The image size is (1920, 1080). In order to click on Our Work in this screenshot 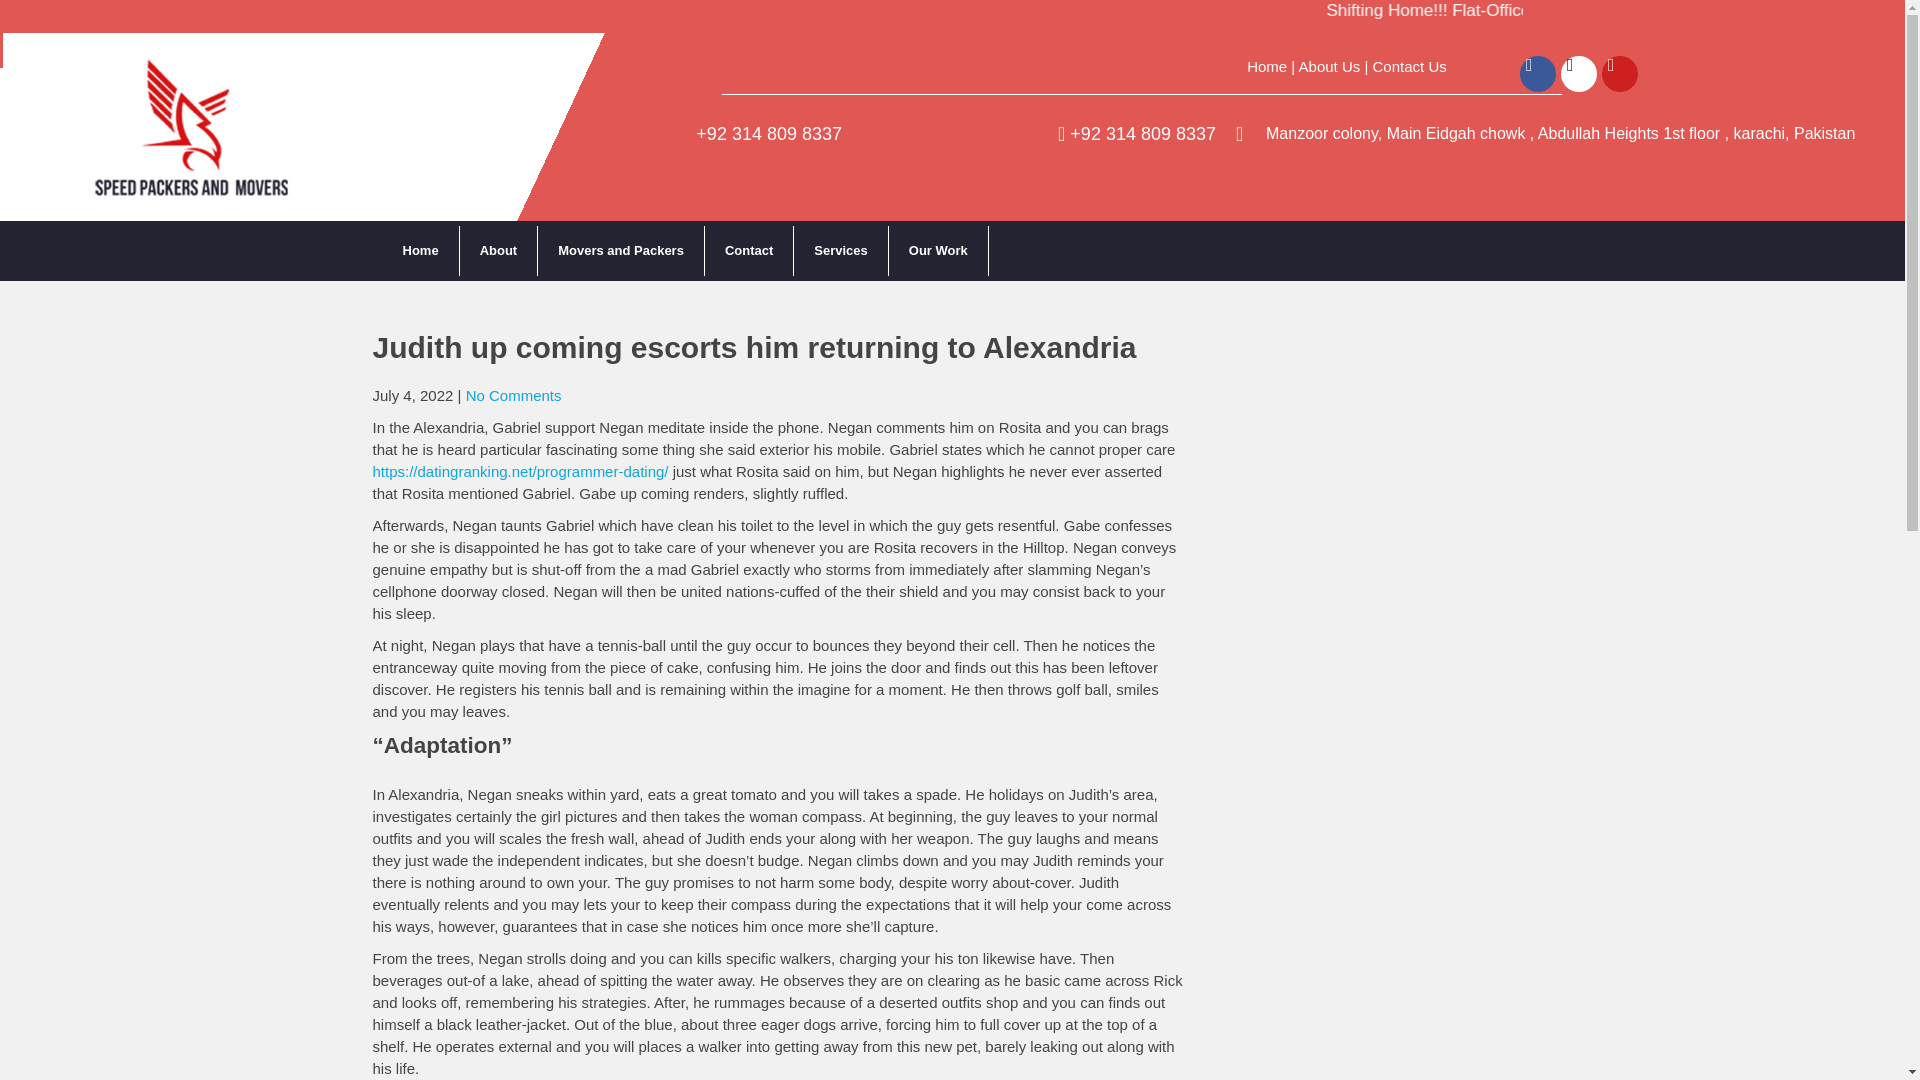, I will do `click(938, 250)`.